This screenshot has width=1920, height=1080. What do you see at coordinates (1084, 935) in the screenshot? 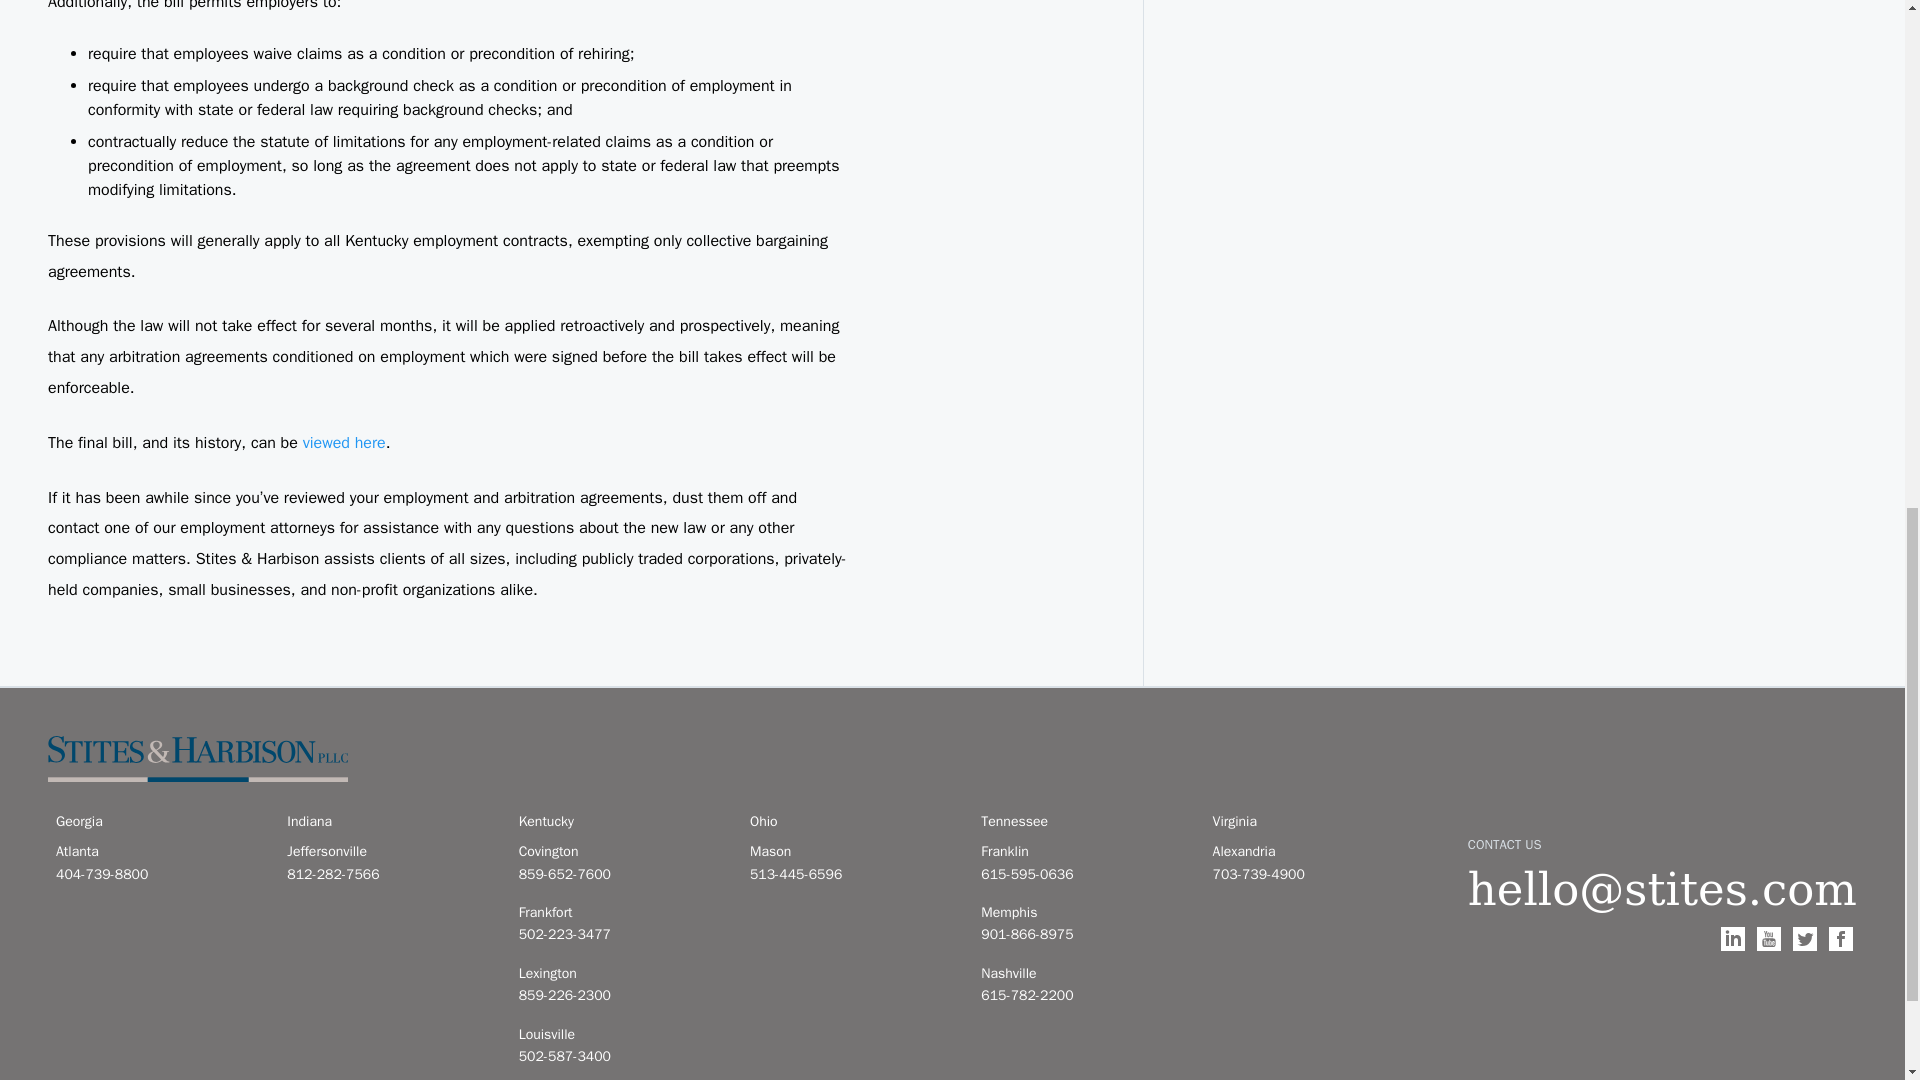
I see `901-866-8975` at bounding box center [1084, 935].